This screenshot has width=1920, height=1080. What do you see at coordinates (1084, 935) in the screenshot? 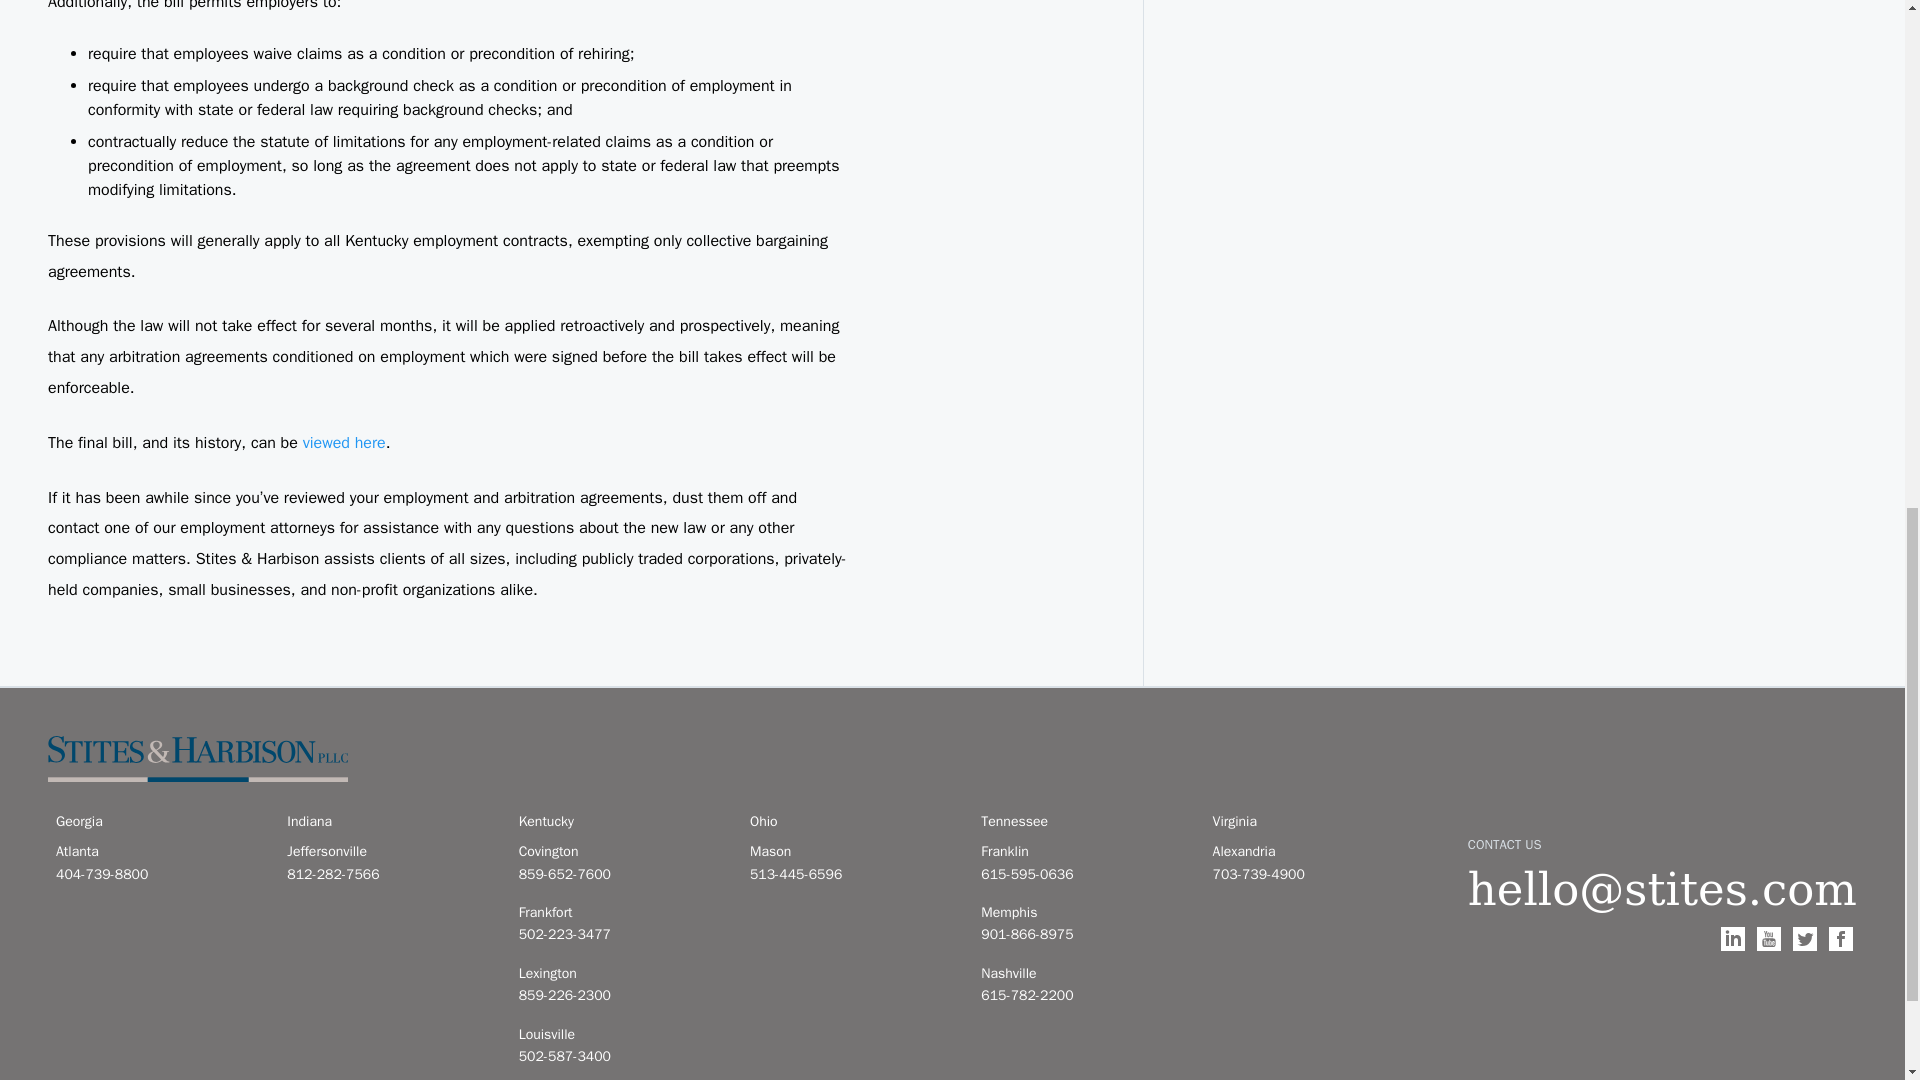
I see `901-866-8975` at bounding box center [1084, 935].